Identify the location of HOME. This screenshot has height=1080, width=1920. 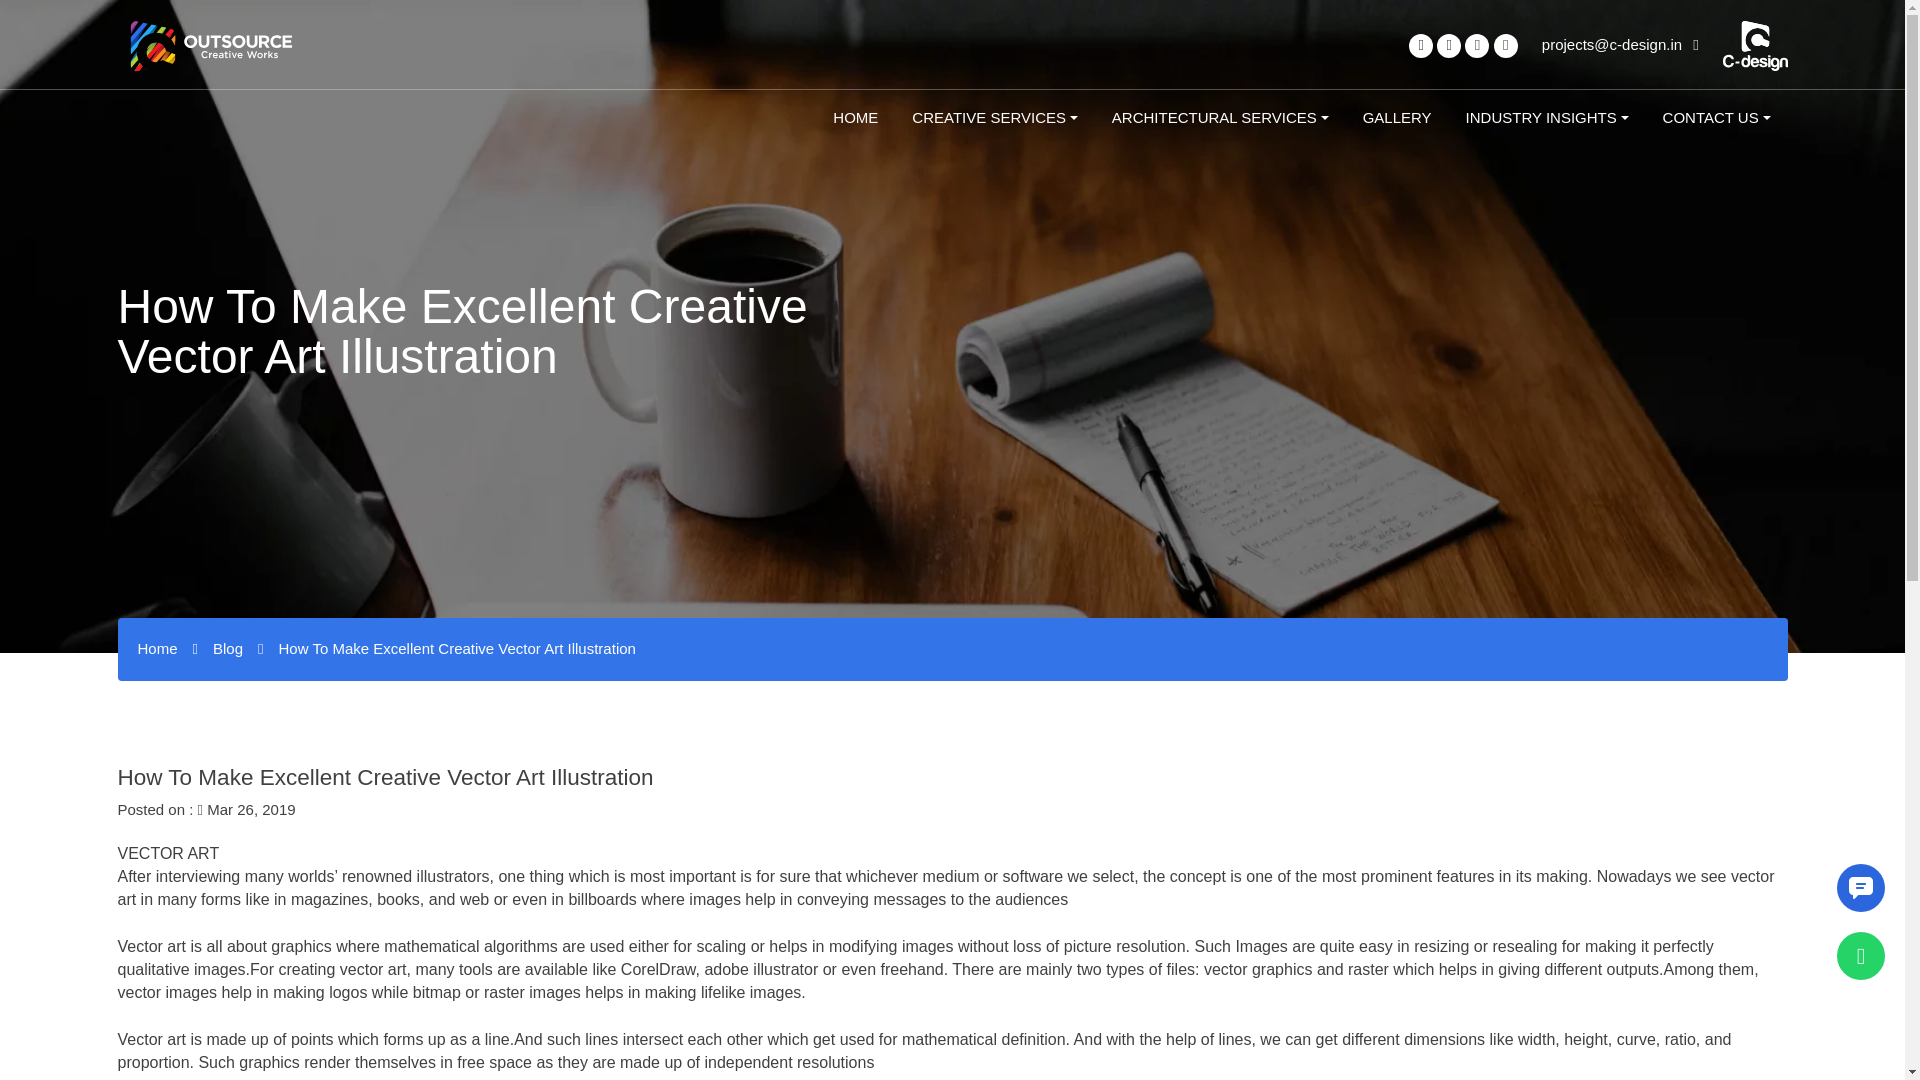
(855, 118).